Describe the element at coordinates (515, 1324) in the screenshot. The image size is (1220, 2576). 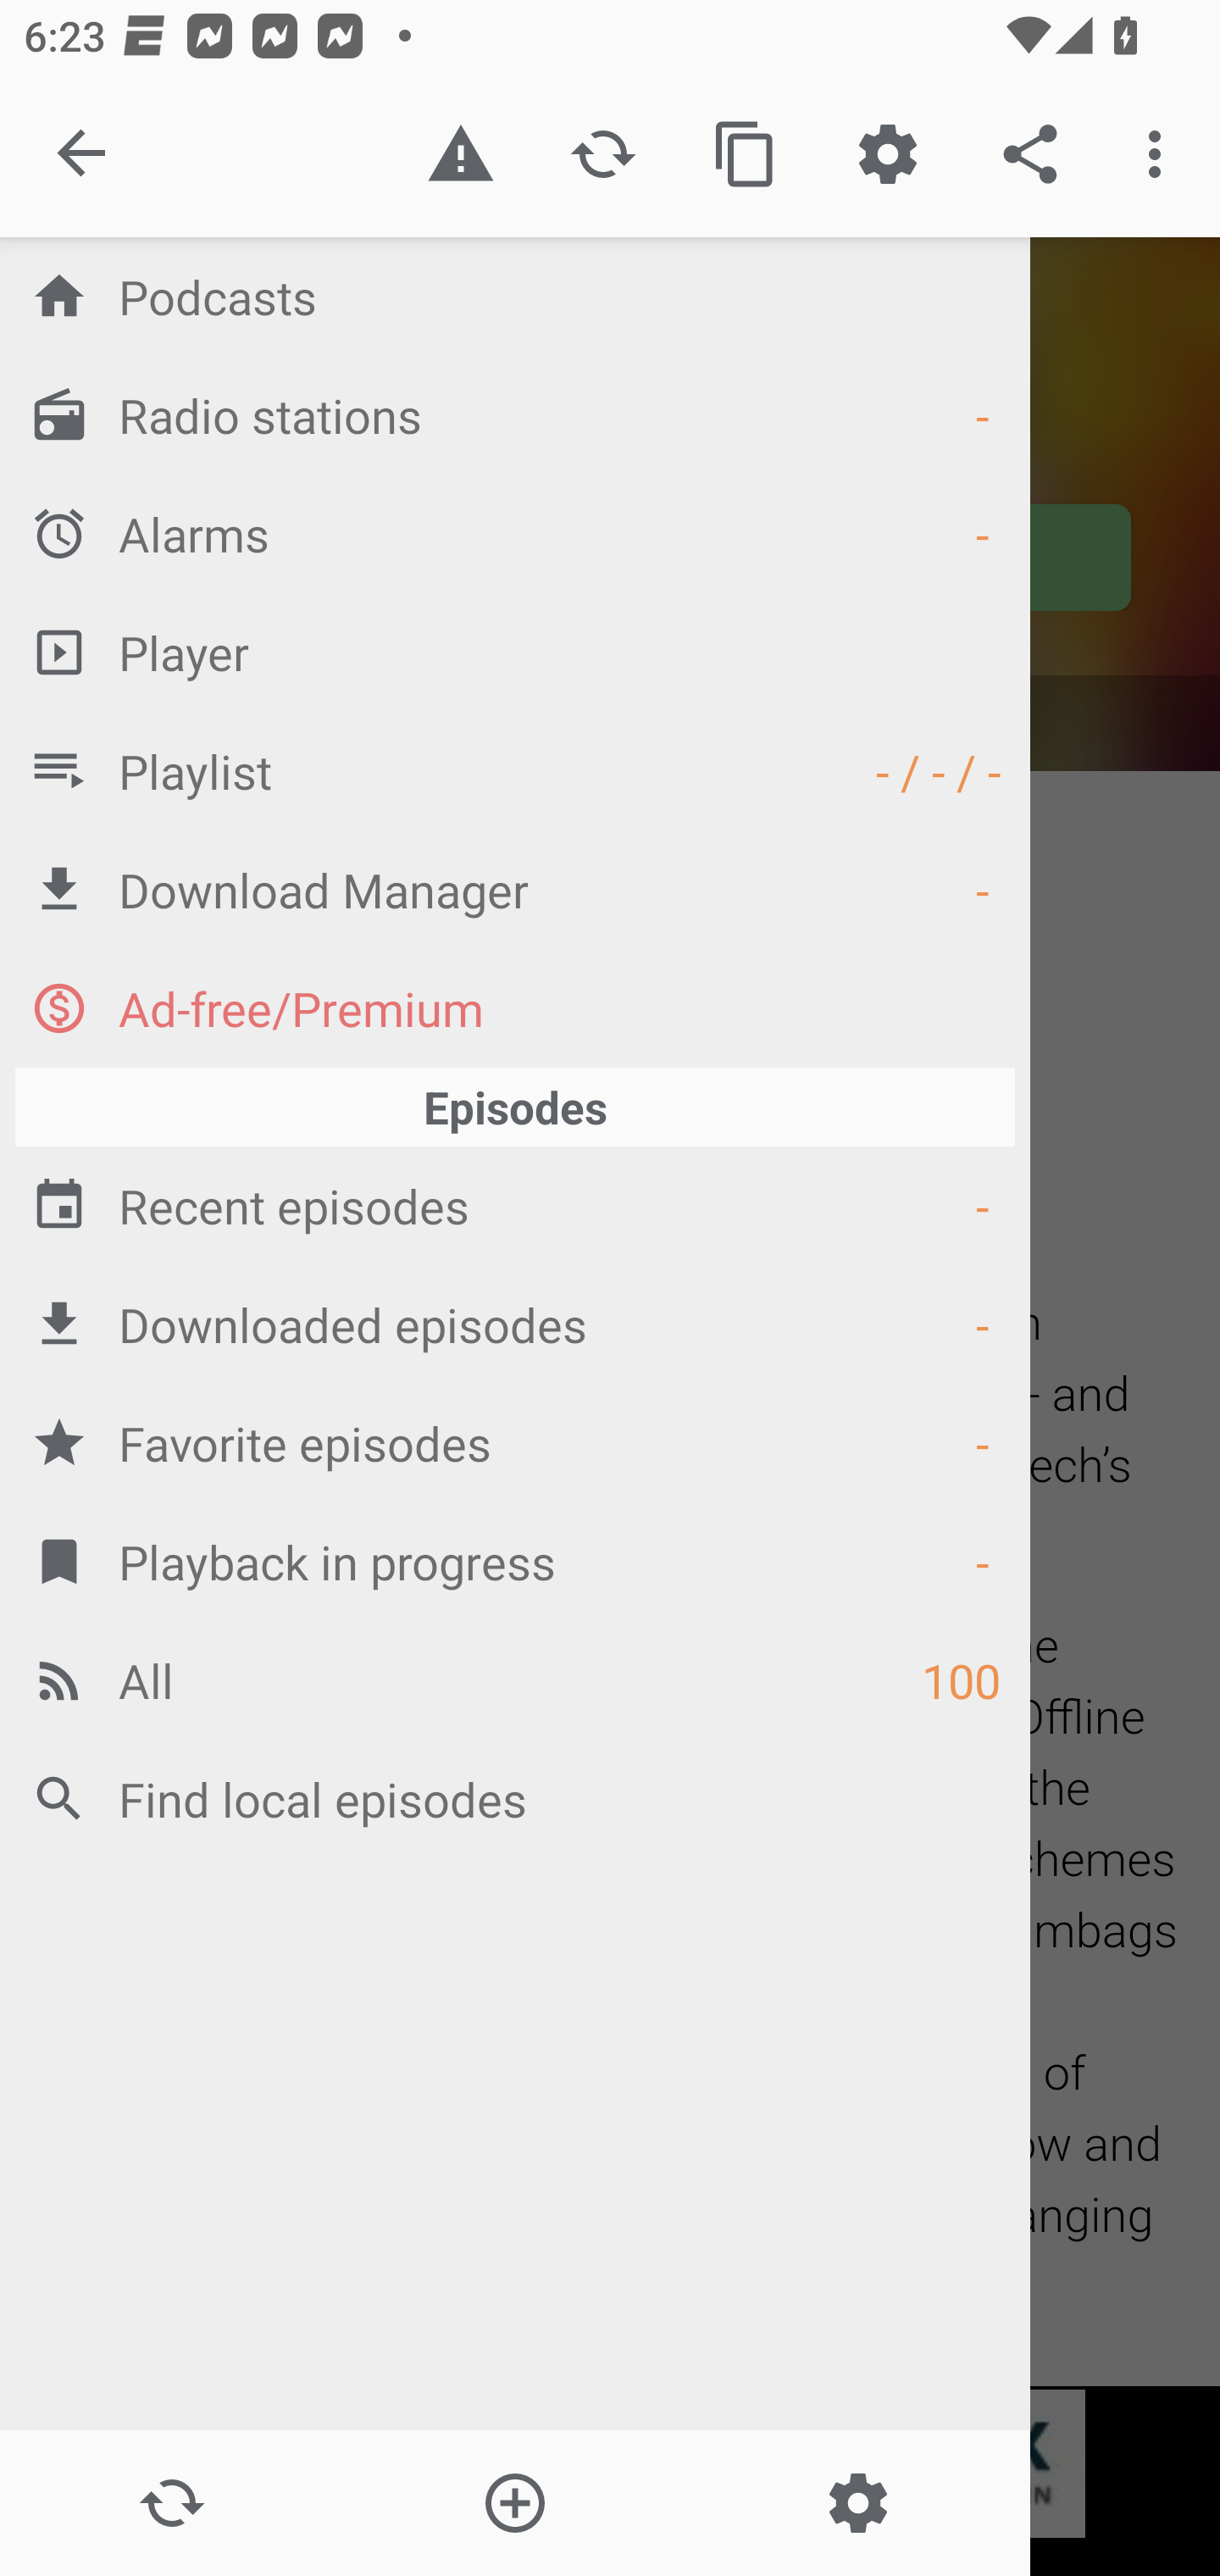
I see `Downloaded episodes  - ` at that location.